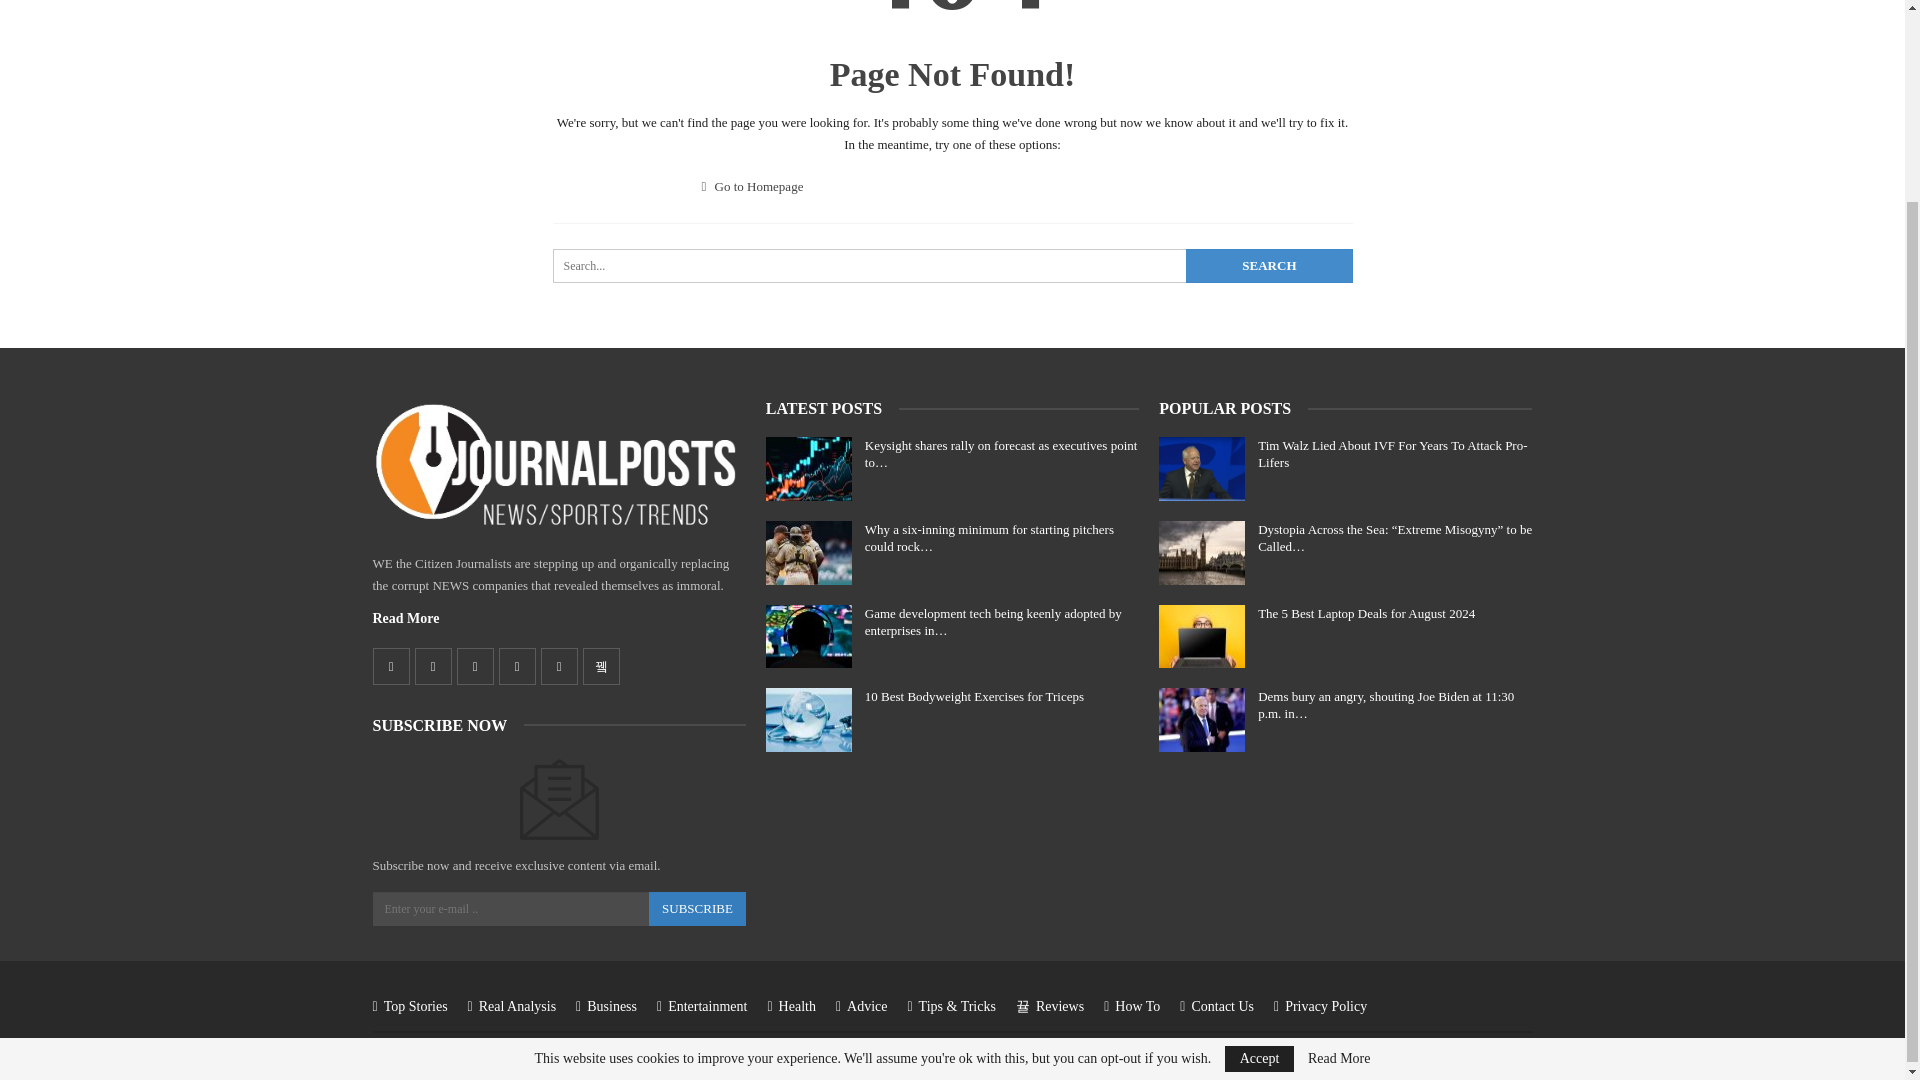 The height and width of the screenshot is (1080, 1920). What do you see at coordinates (1202, 636) in the screenshot?
I see `The 5 Best Laptop Deals for August 2024` at bounding box center [1202, 636].